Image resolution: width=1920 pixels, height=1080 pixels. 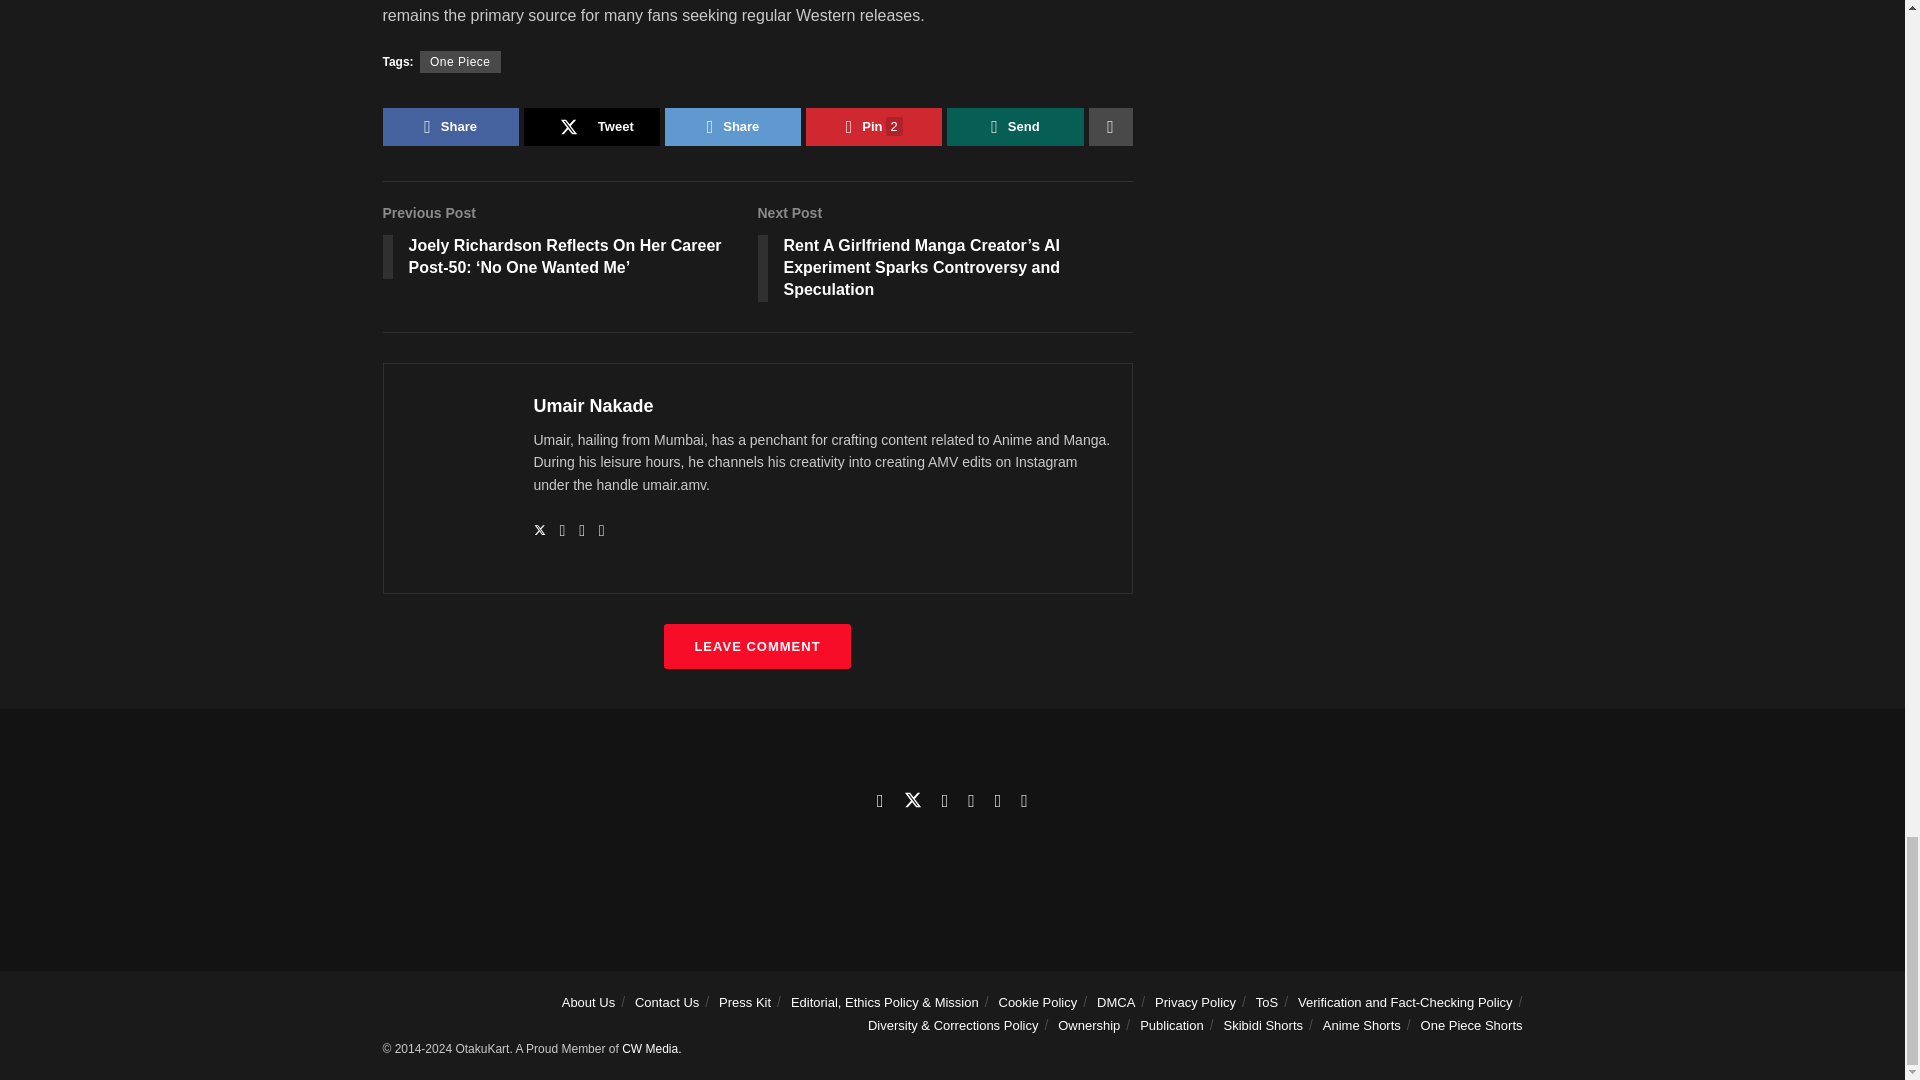 What do you see at coordinates (450, 126) in the screenshot?
I see `Share` at bounding box center [450, 126].